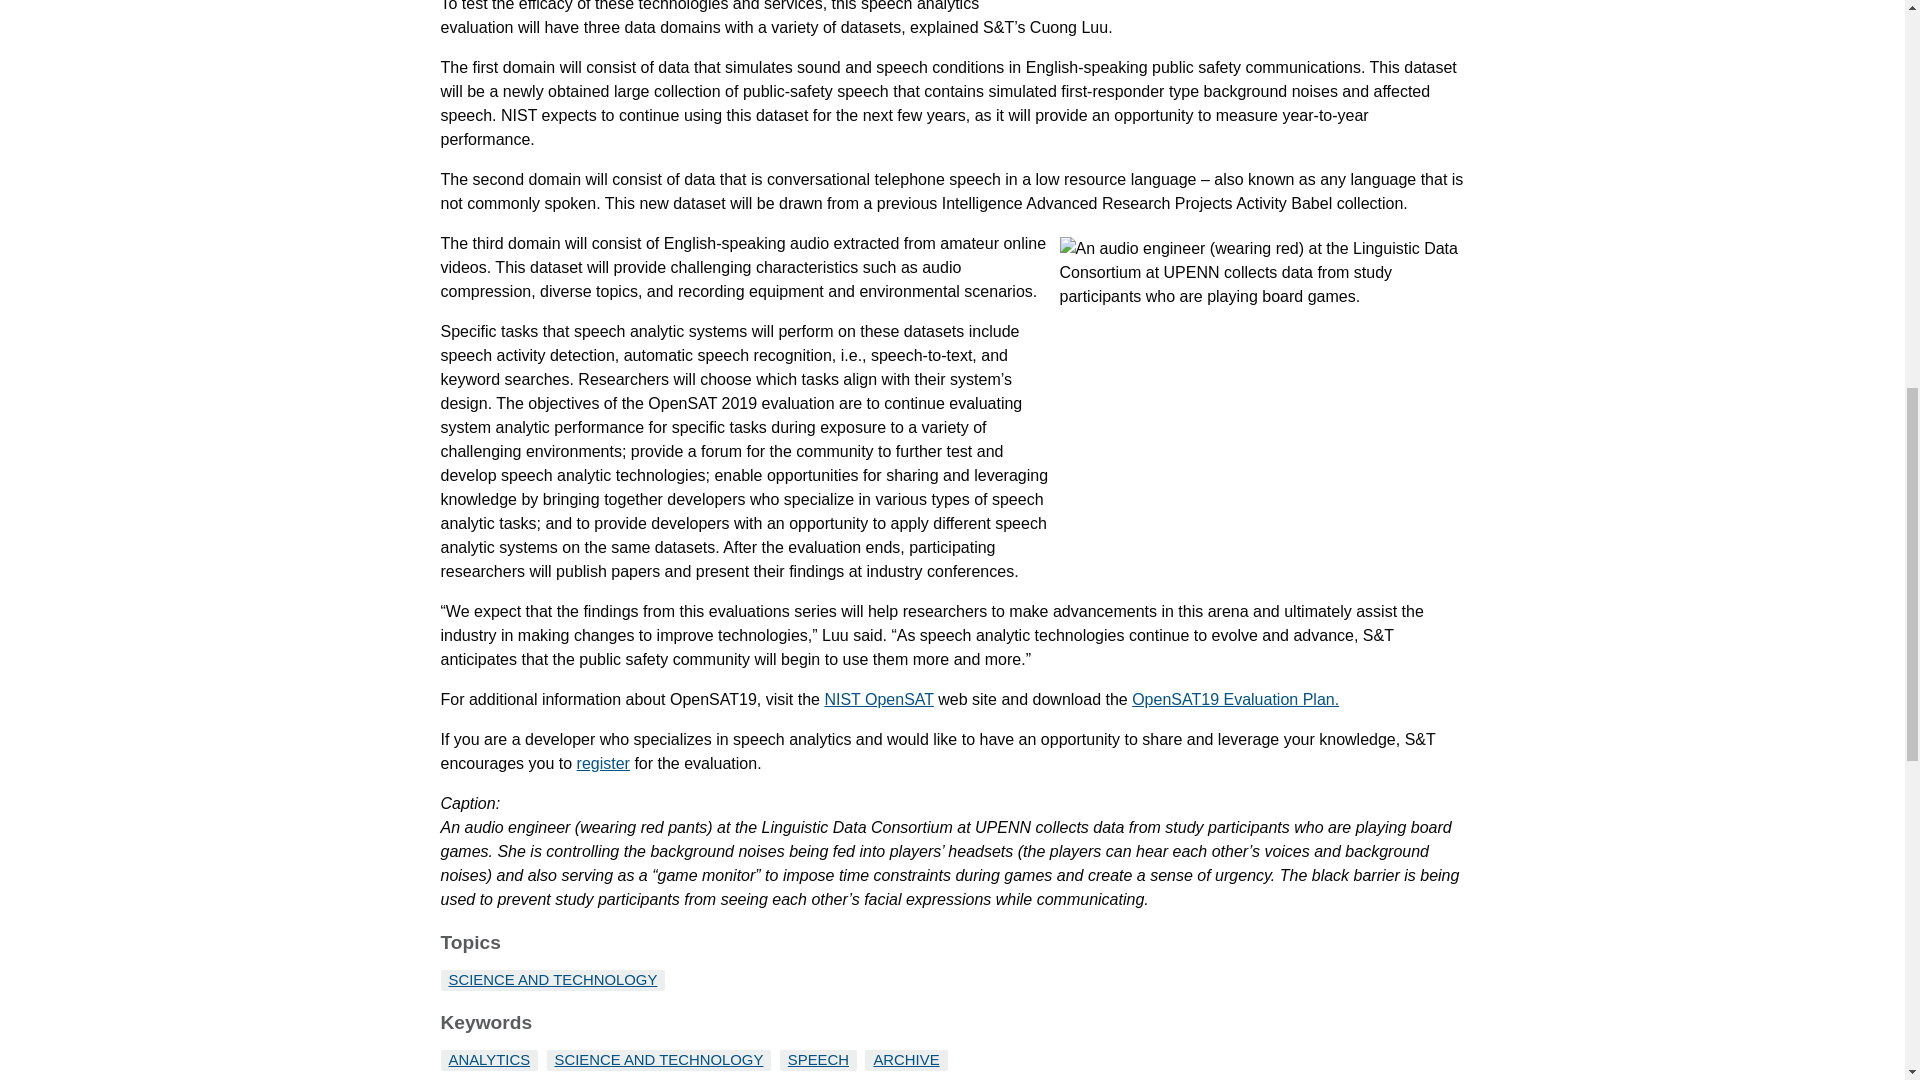 The width and height of the screenshot is (1920, 1080). What do you see at coordinates (552, 980) in the screenshot?
I see `SCIENCE AND TECHNOLOGY` at bounding box center [552, 980].